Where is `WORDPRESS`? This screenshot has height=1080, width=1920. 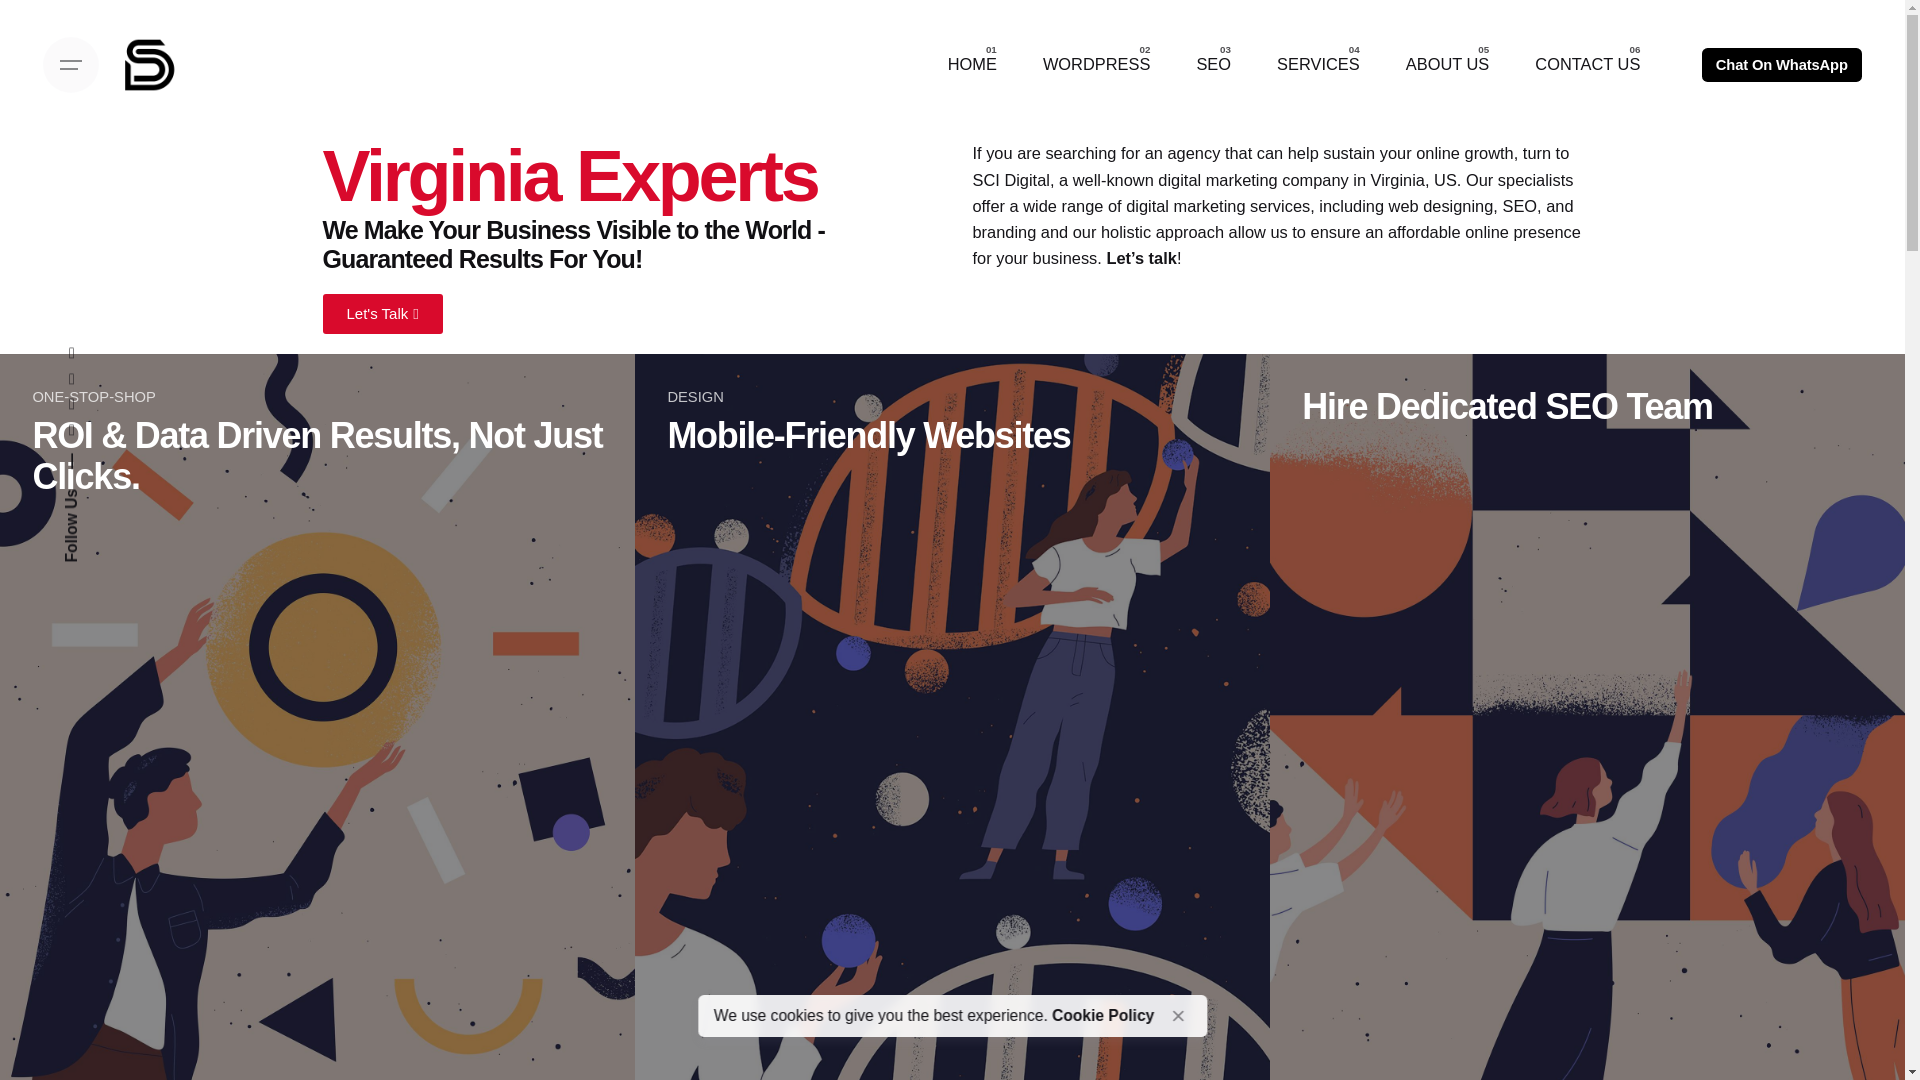
WORDPRESS is located at coordinates (1096, 65).